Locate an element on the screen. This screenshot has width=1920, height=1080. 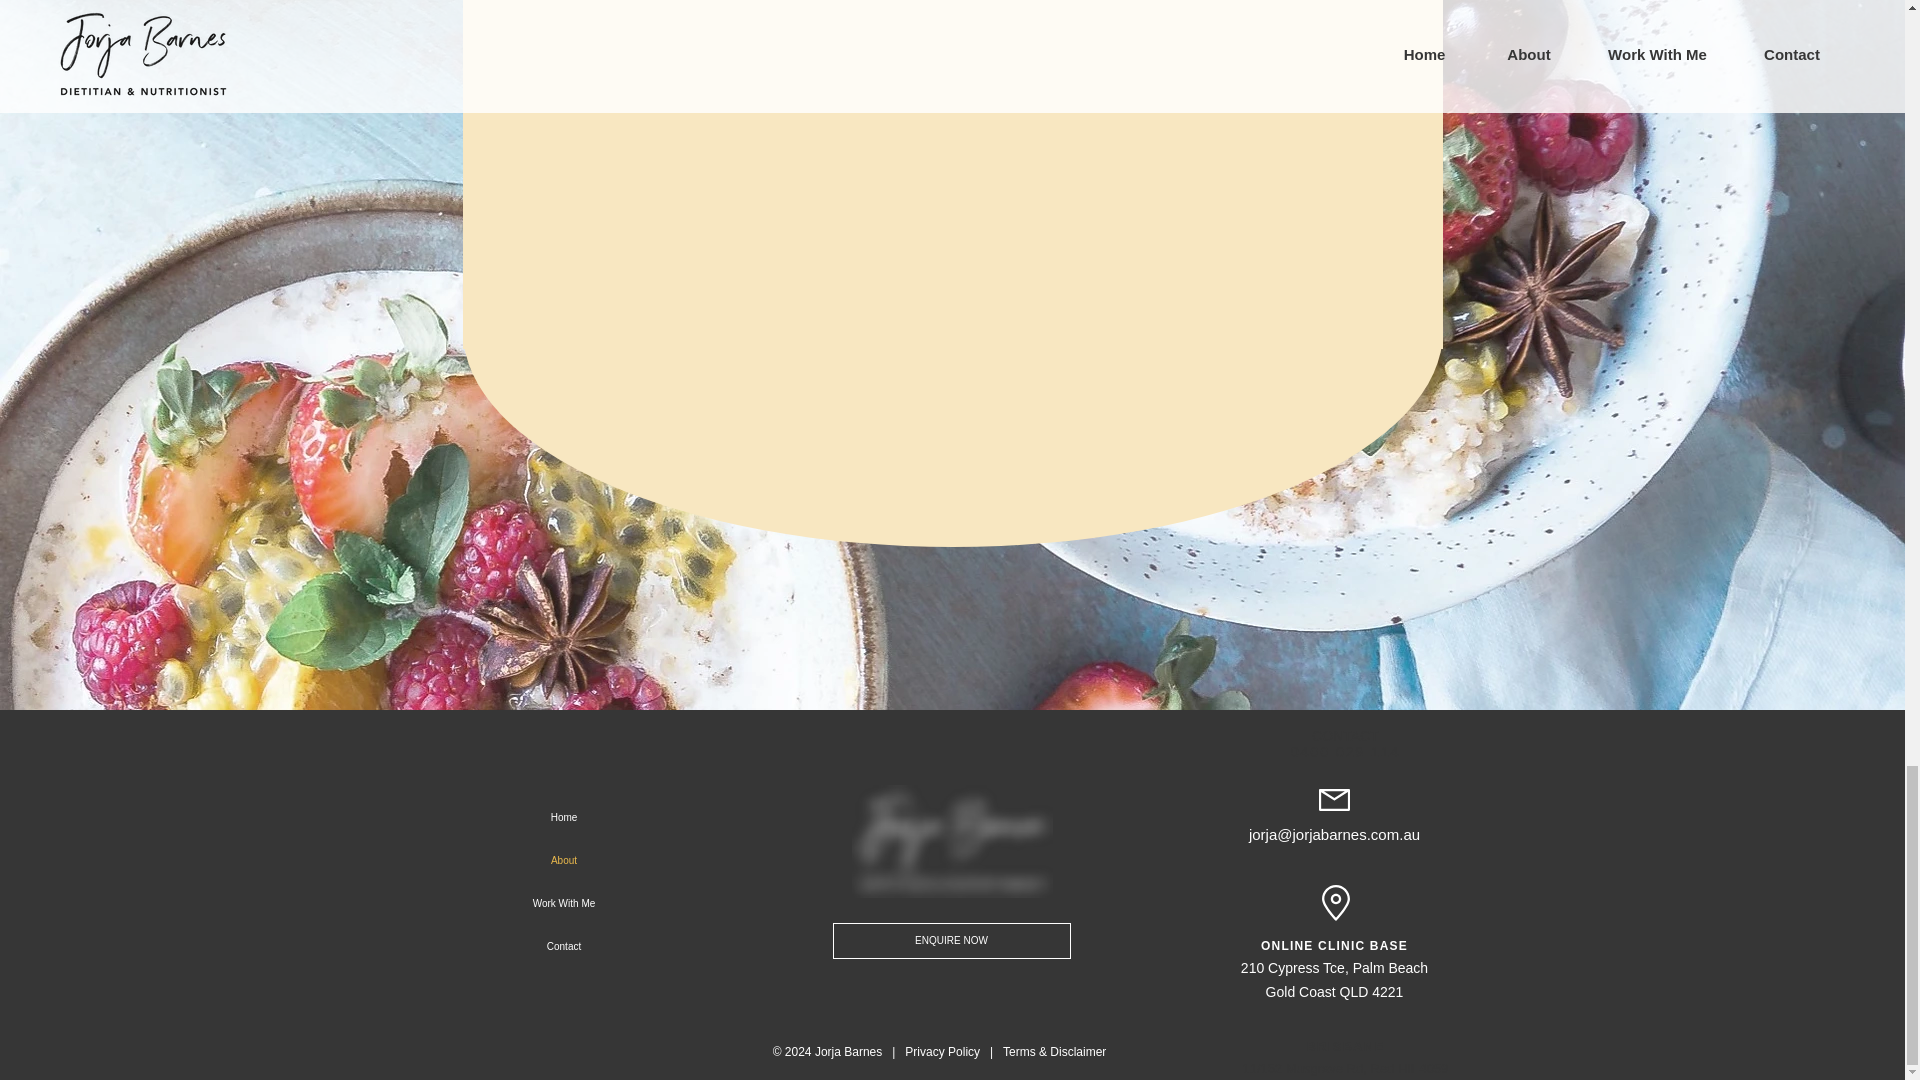
Home is located at coordinates (563, 816).